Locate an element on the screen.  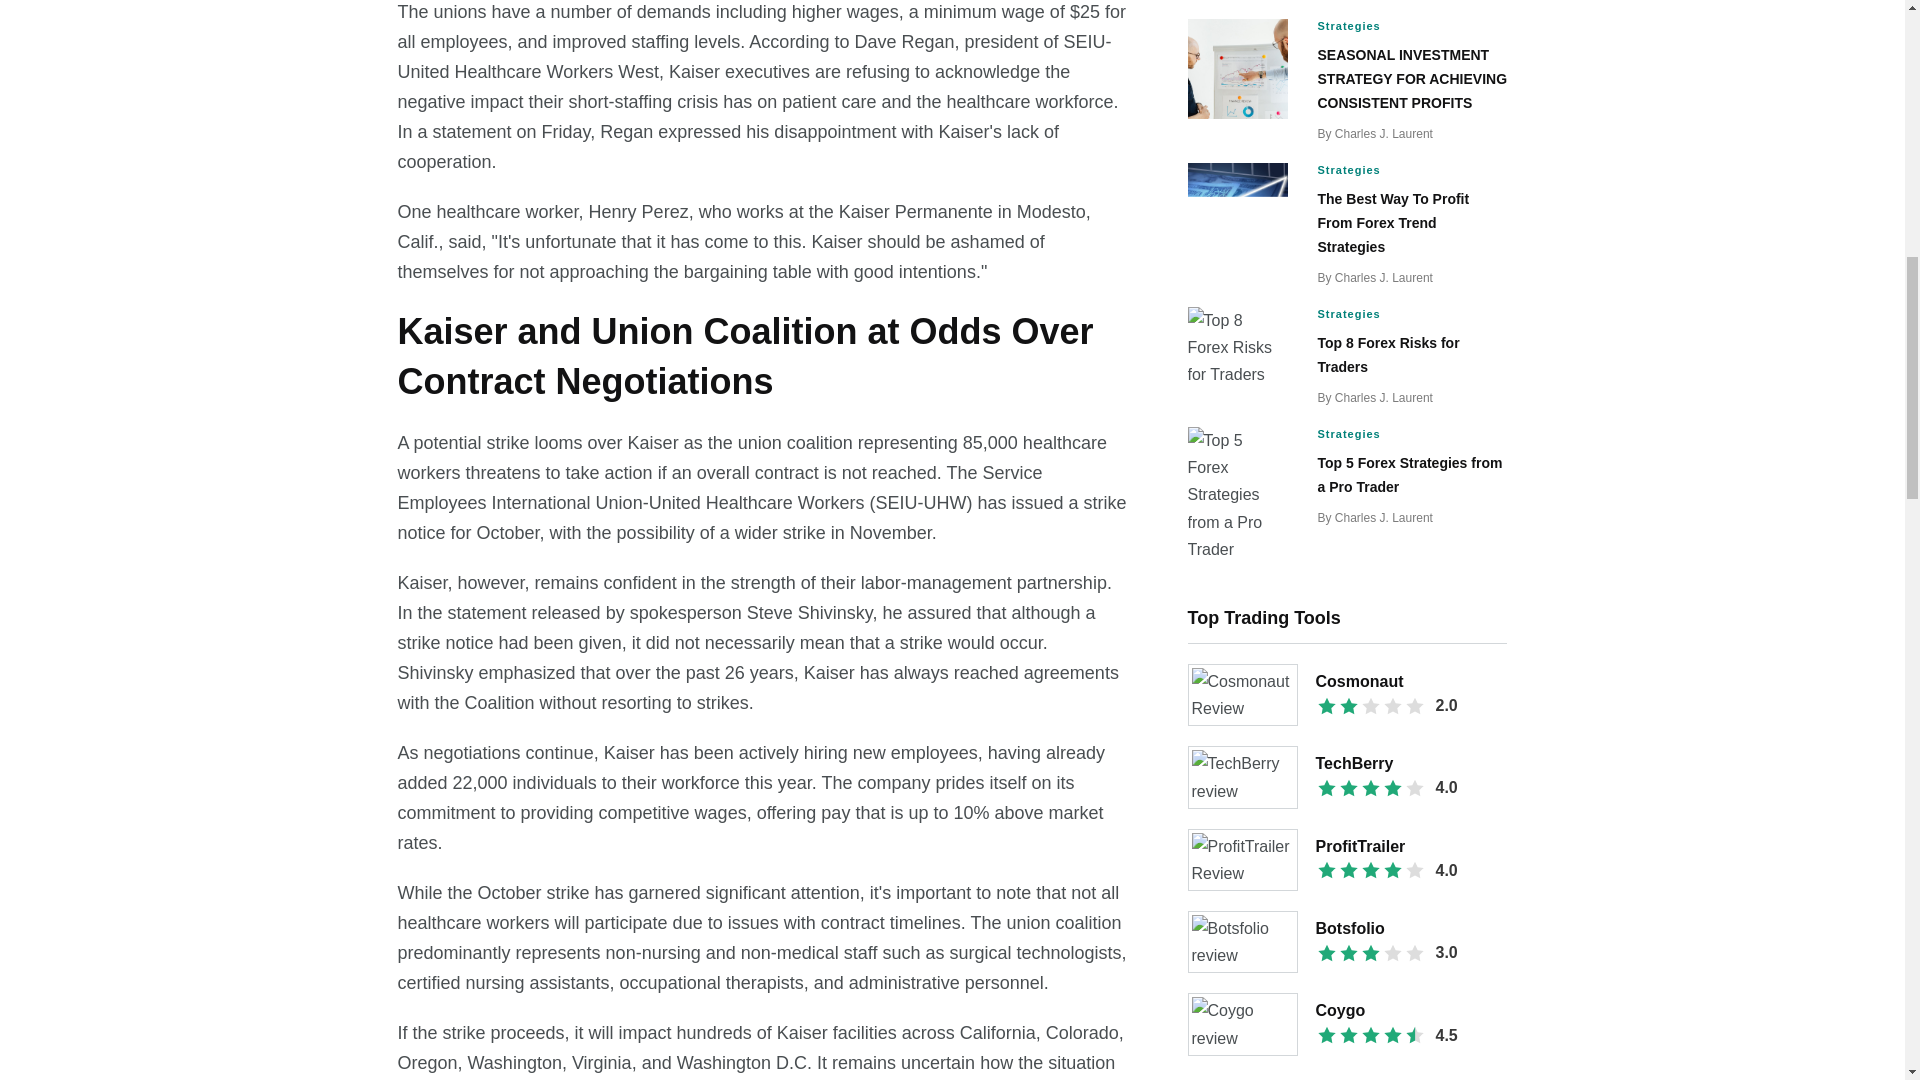
Strategies is located at coordinates (1407, 26).